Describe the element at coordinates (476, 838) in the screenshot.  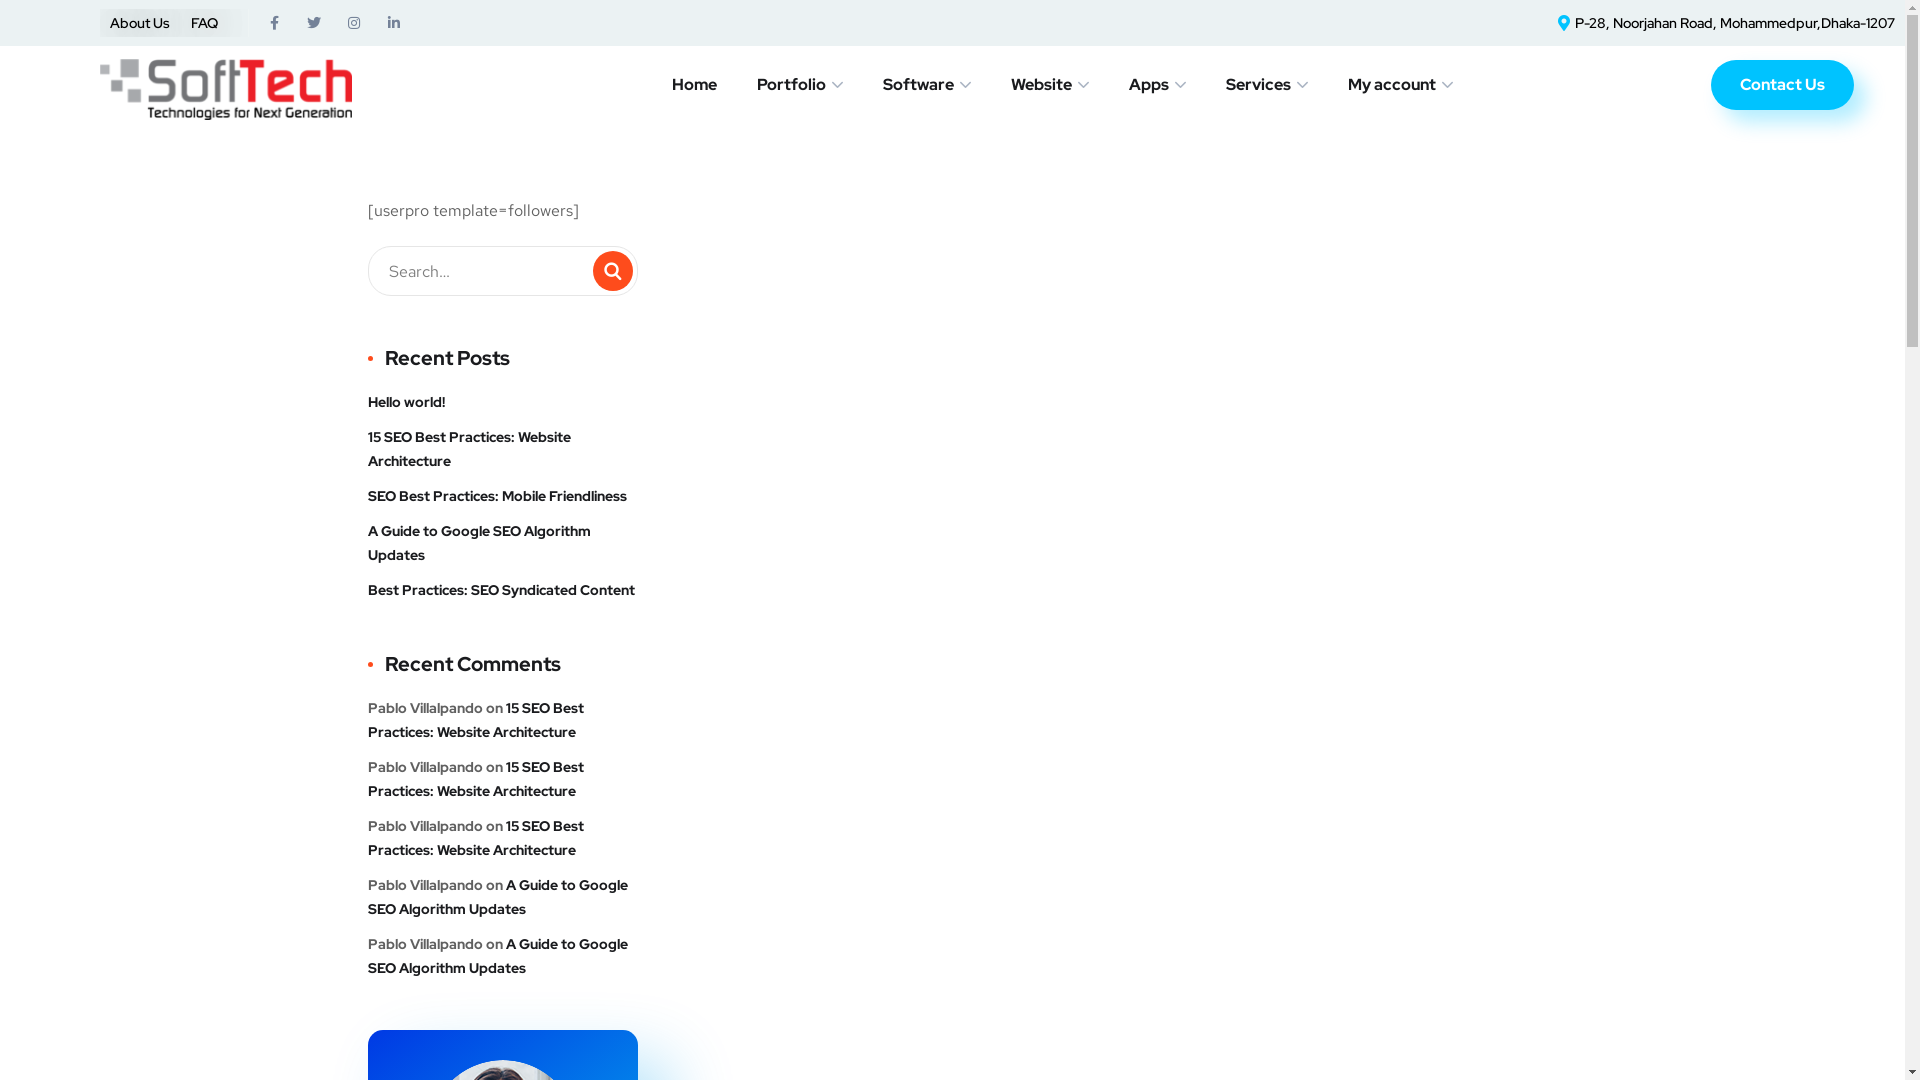
I see `15 SEO Best Practices: Website Architecture` at that location.